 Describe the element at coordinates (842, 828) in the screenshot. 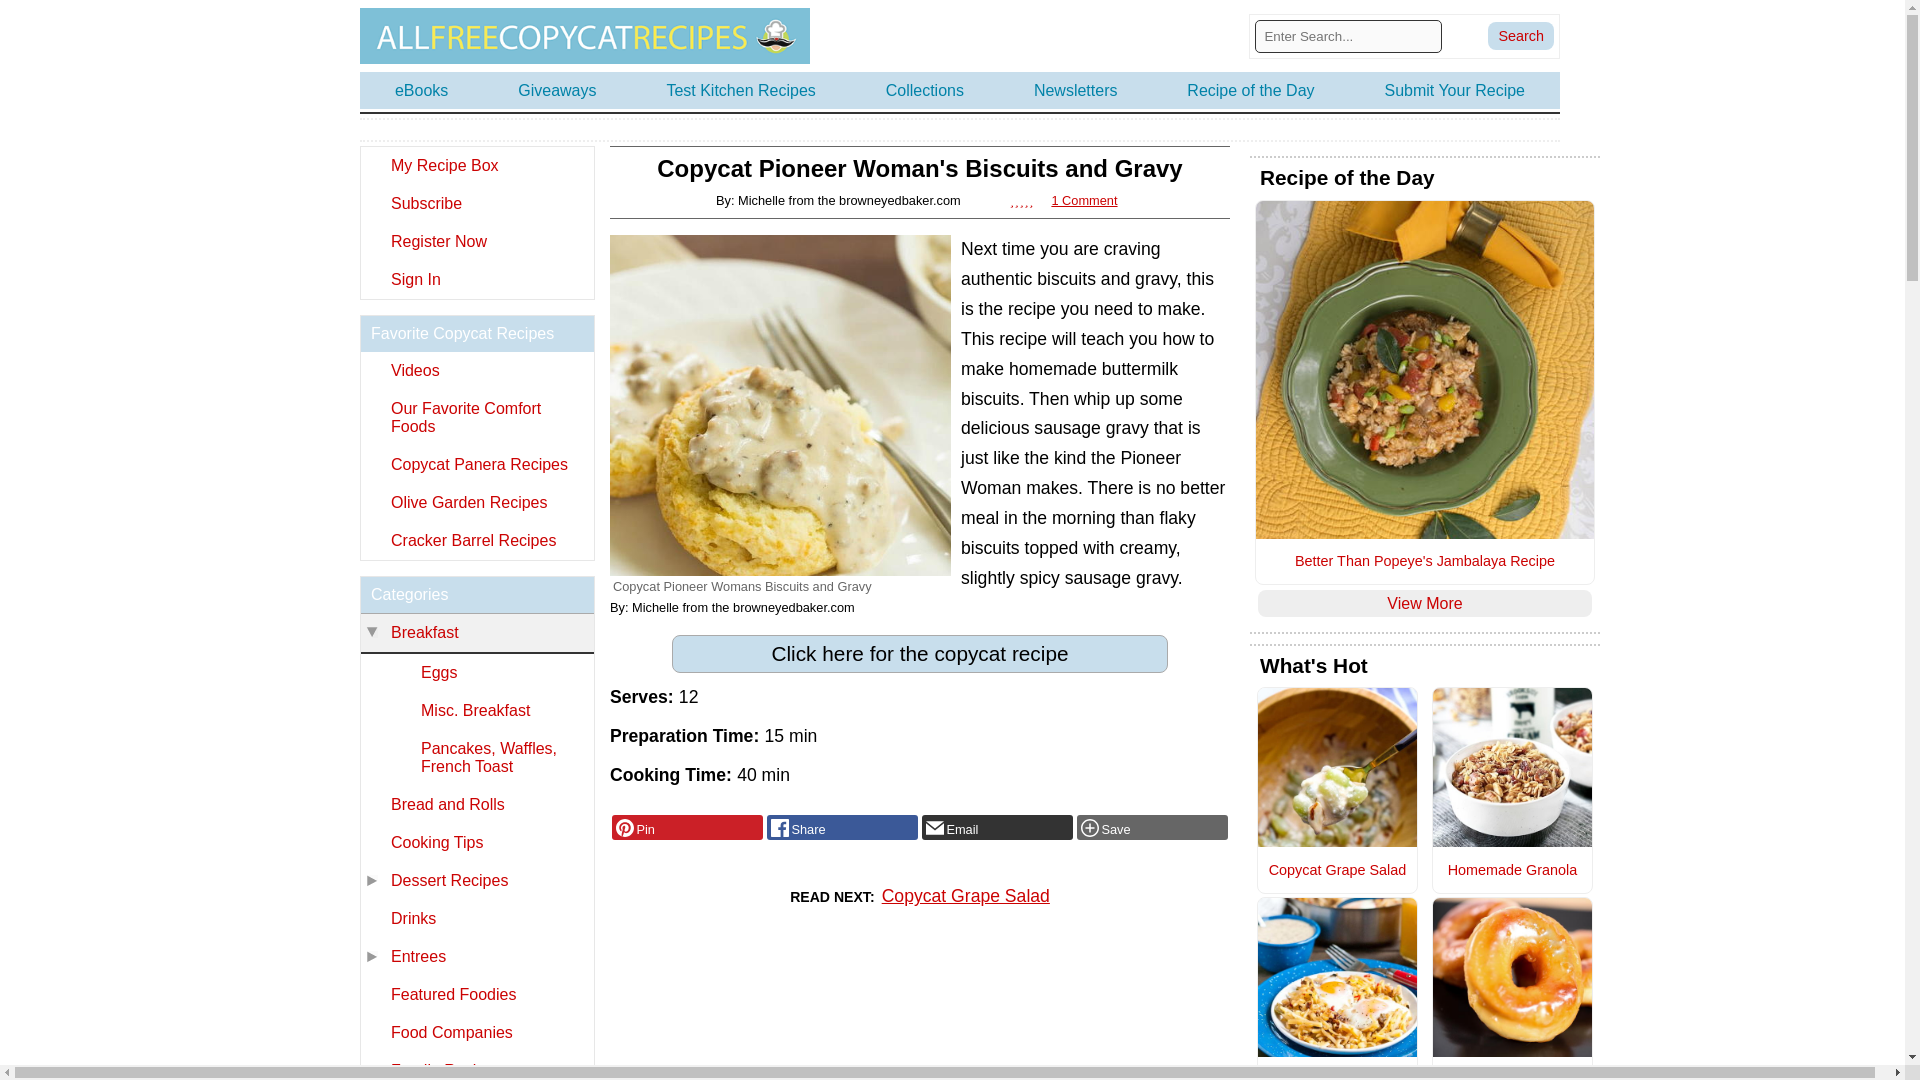

I see `Facebook` at that location.